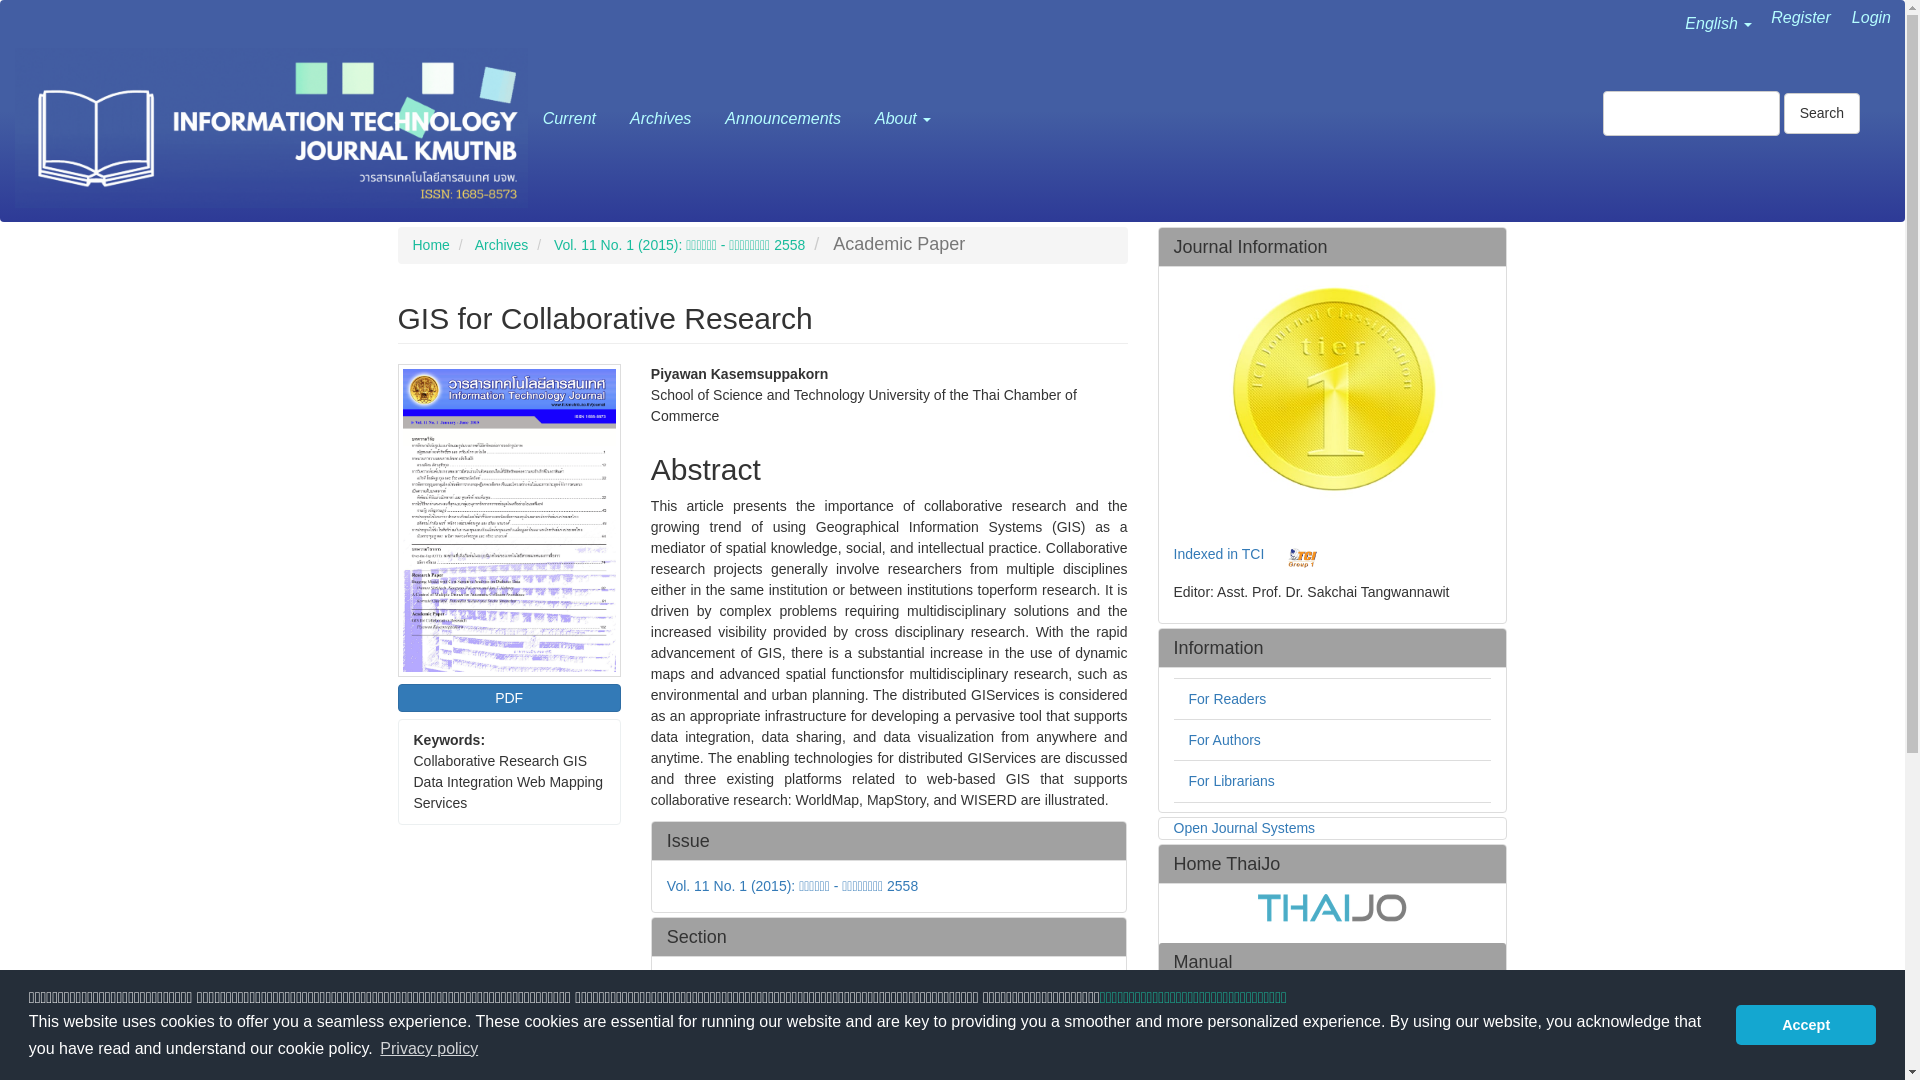 The image size is (1920, 1080). Describe the element at coordinates (920, 76) in the screenshot. I see `About` at that location.